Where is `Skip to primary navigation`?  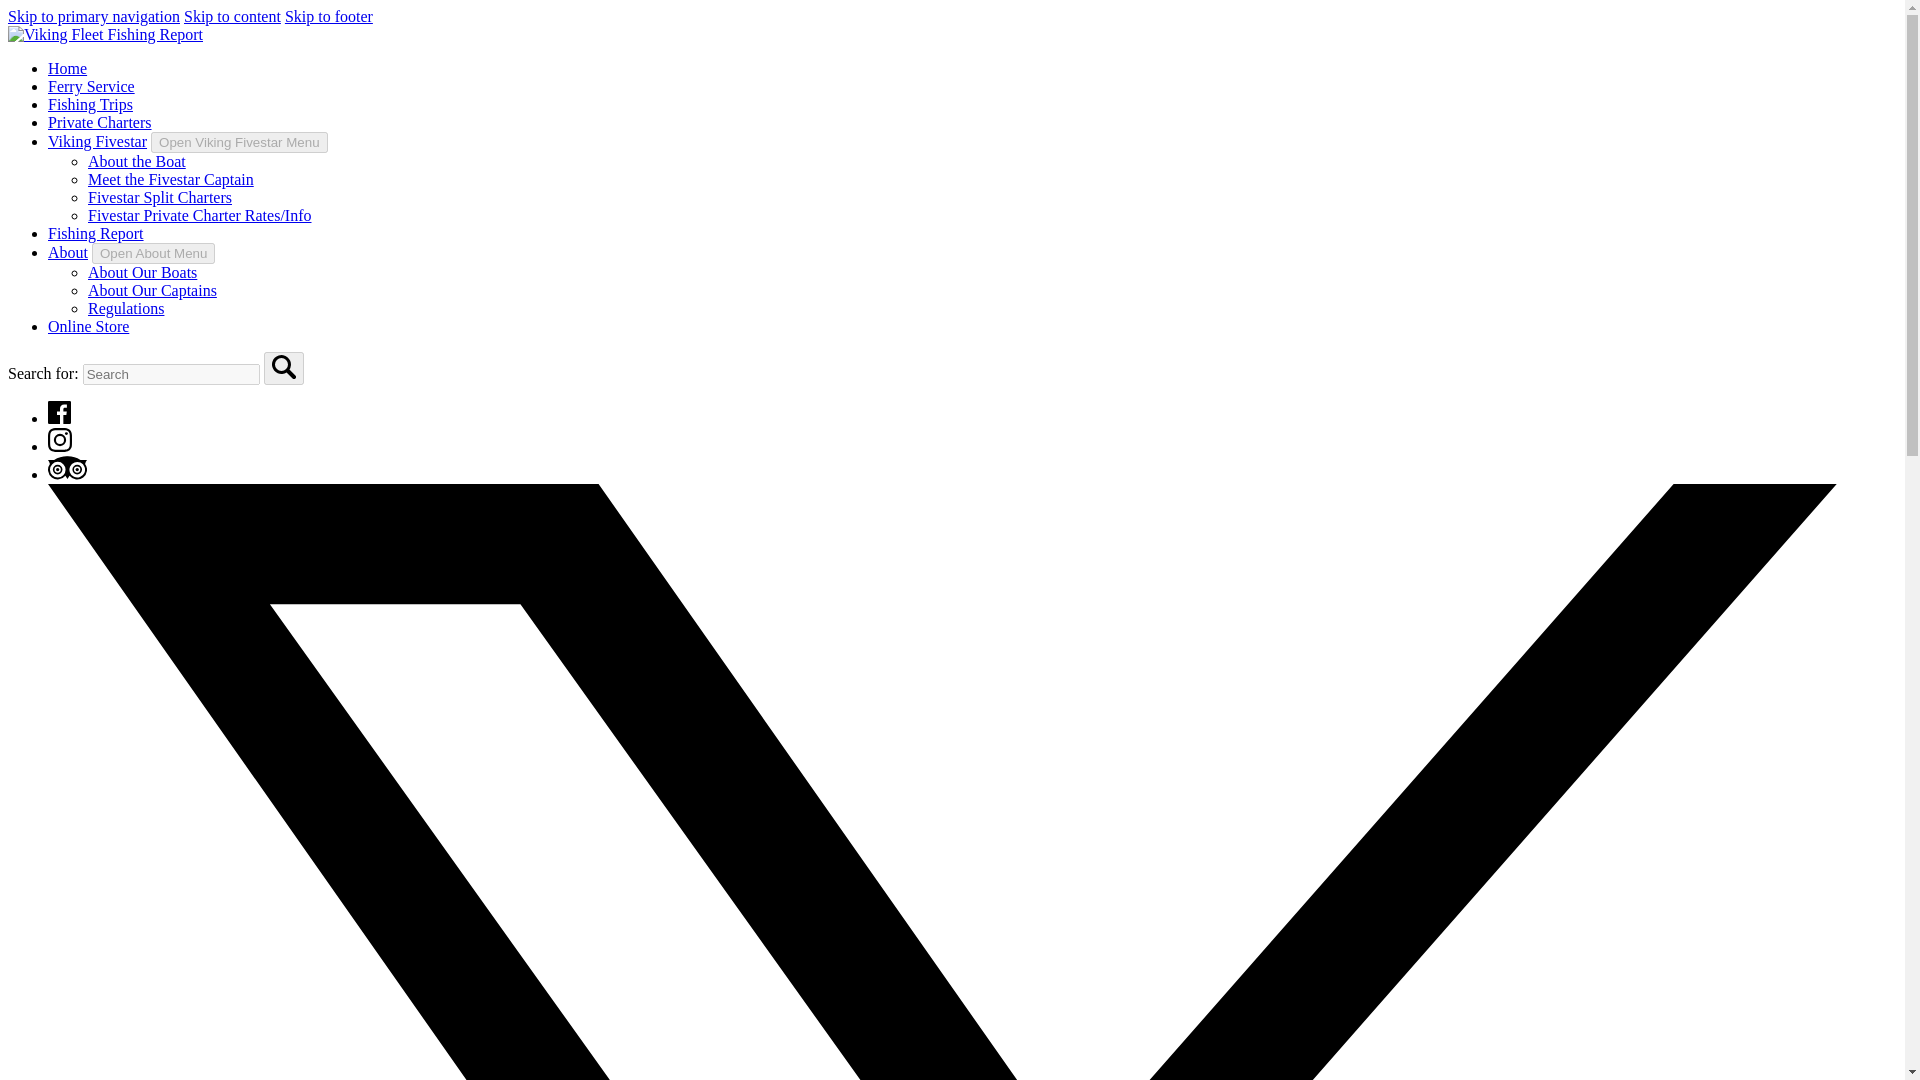
Skip to primary navigation is located at coordinates (94, 16).